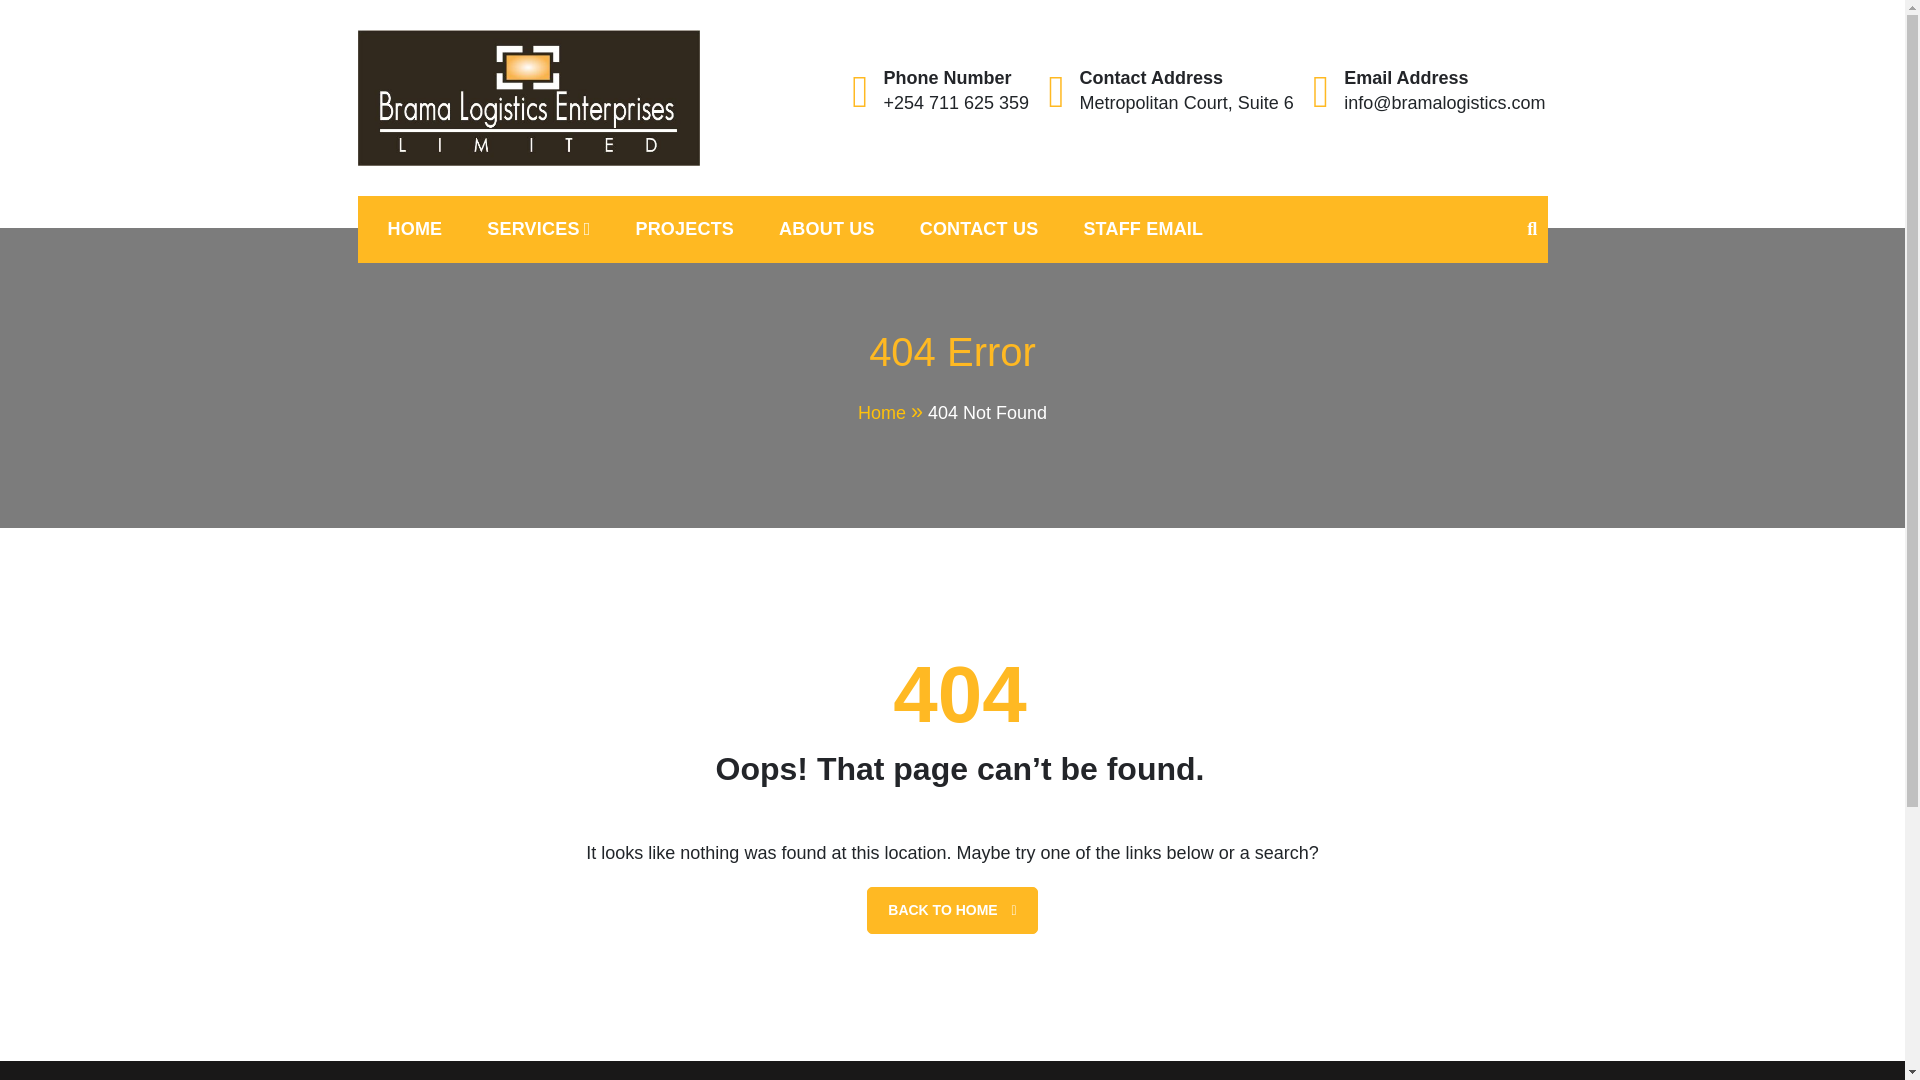 This screenshot has width=1920, height=1080. Describe the element at coordinates (497, 188) in the screenshot. I see `Brama Logistics` at that location.